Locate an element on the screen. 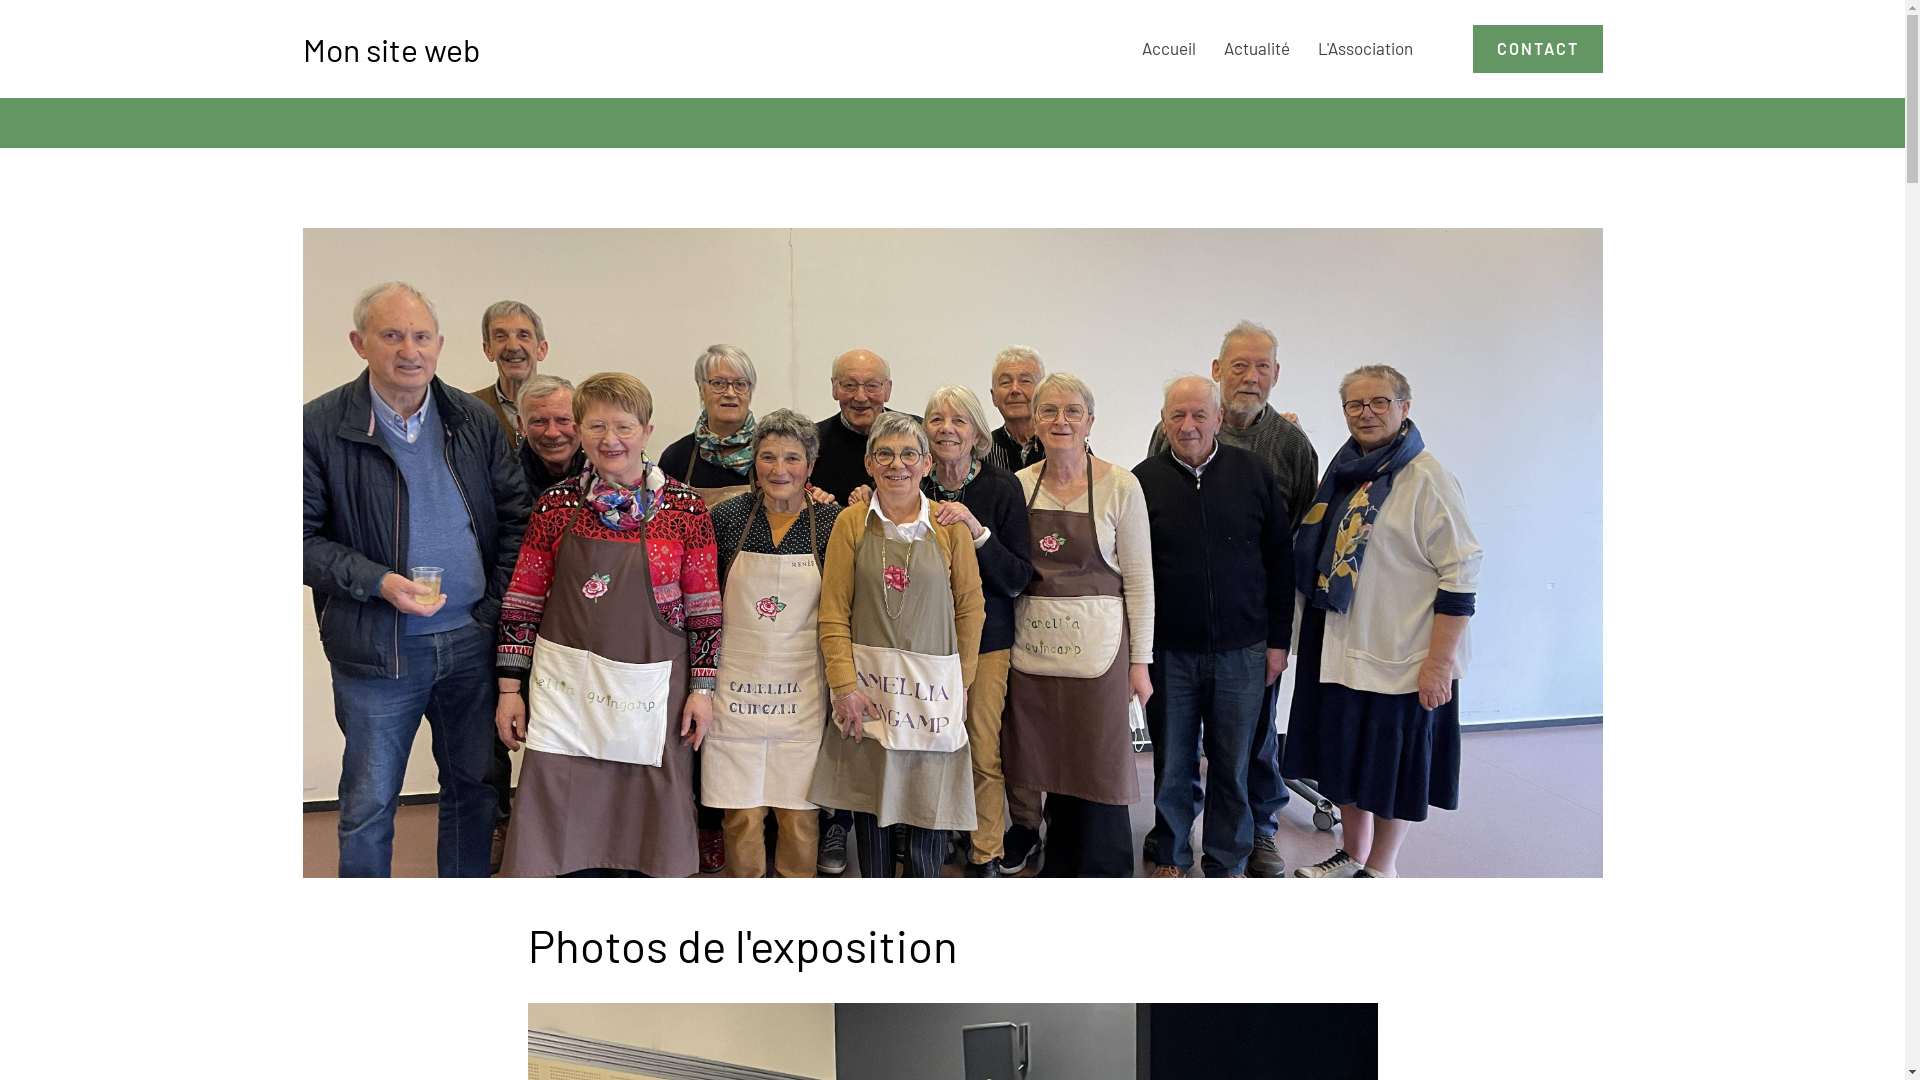 The height and width of the screenshot is (1080, 1920). CONTACT is located at coordinates (1537, 49).